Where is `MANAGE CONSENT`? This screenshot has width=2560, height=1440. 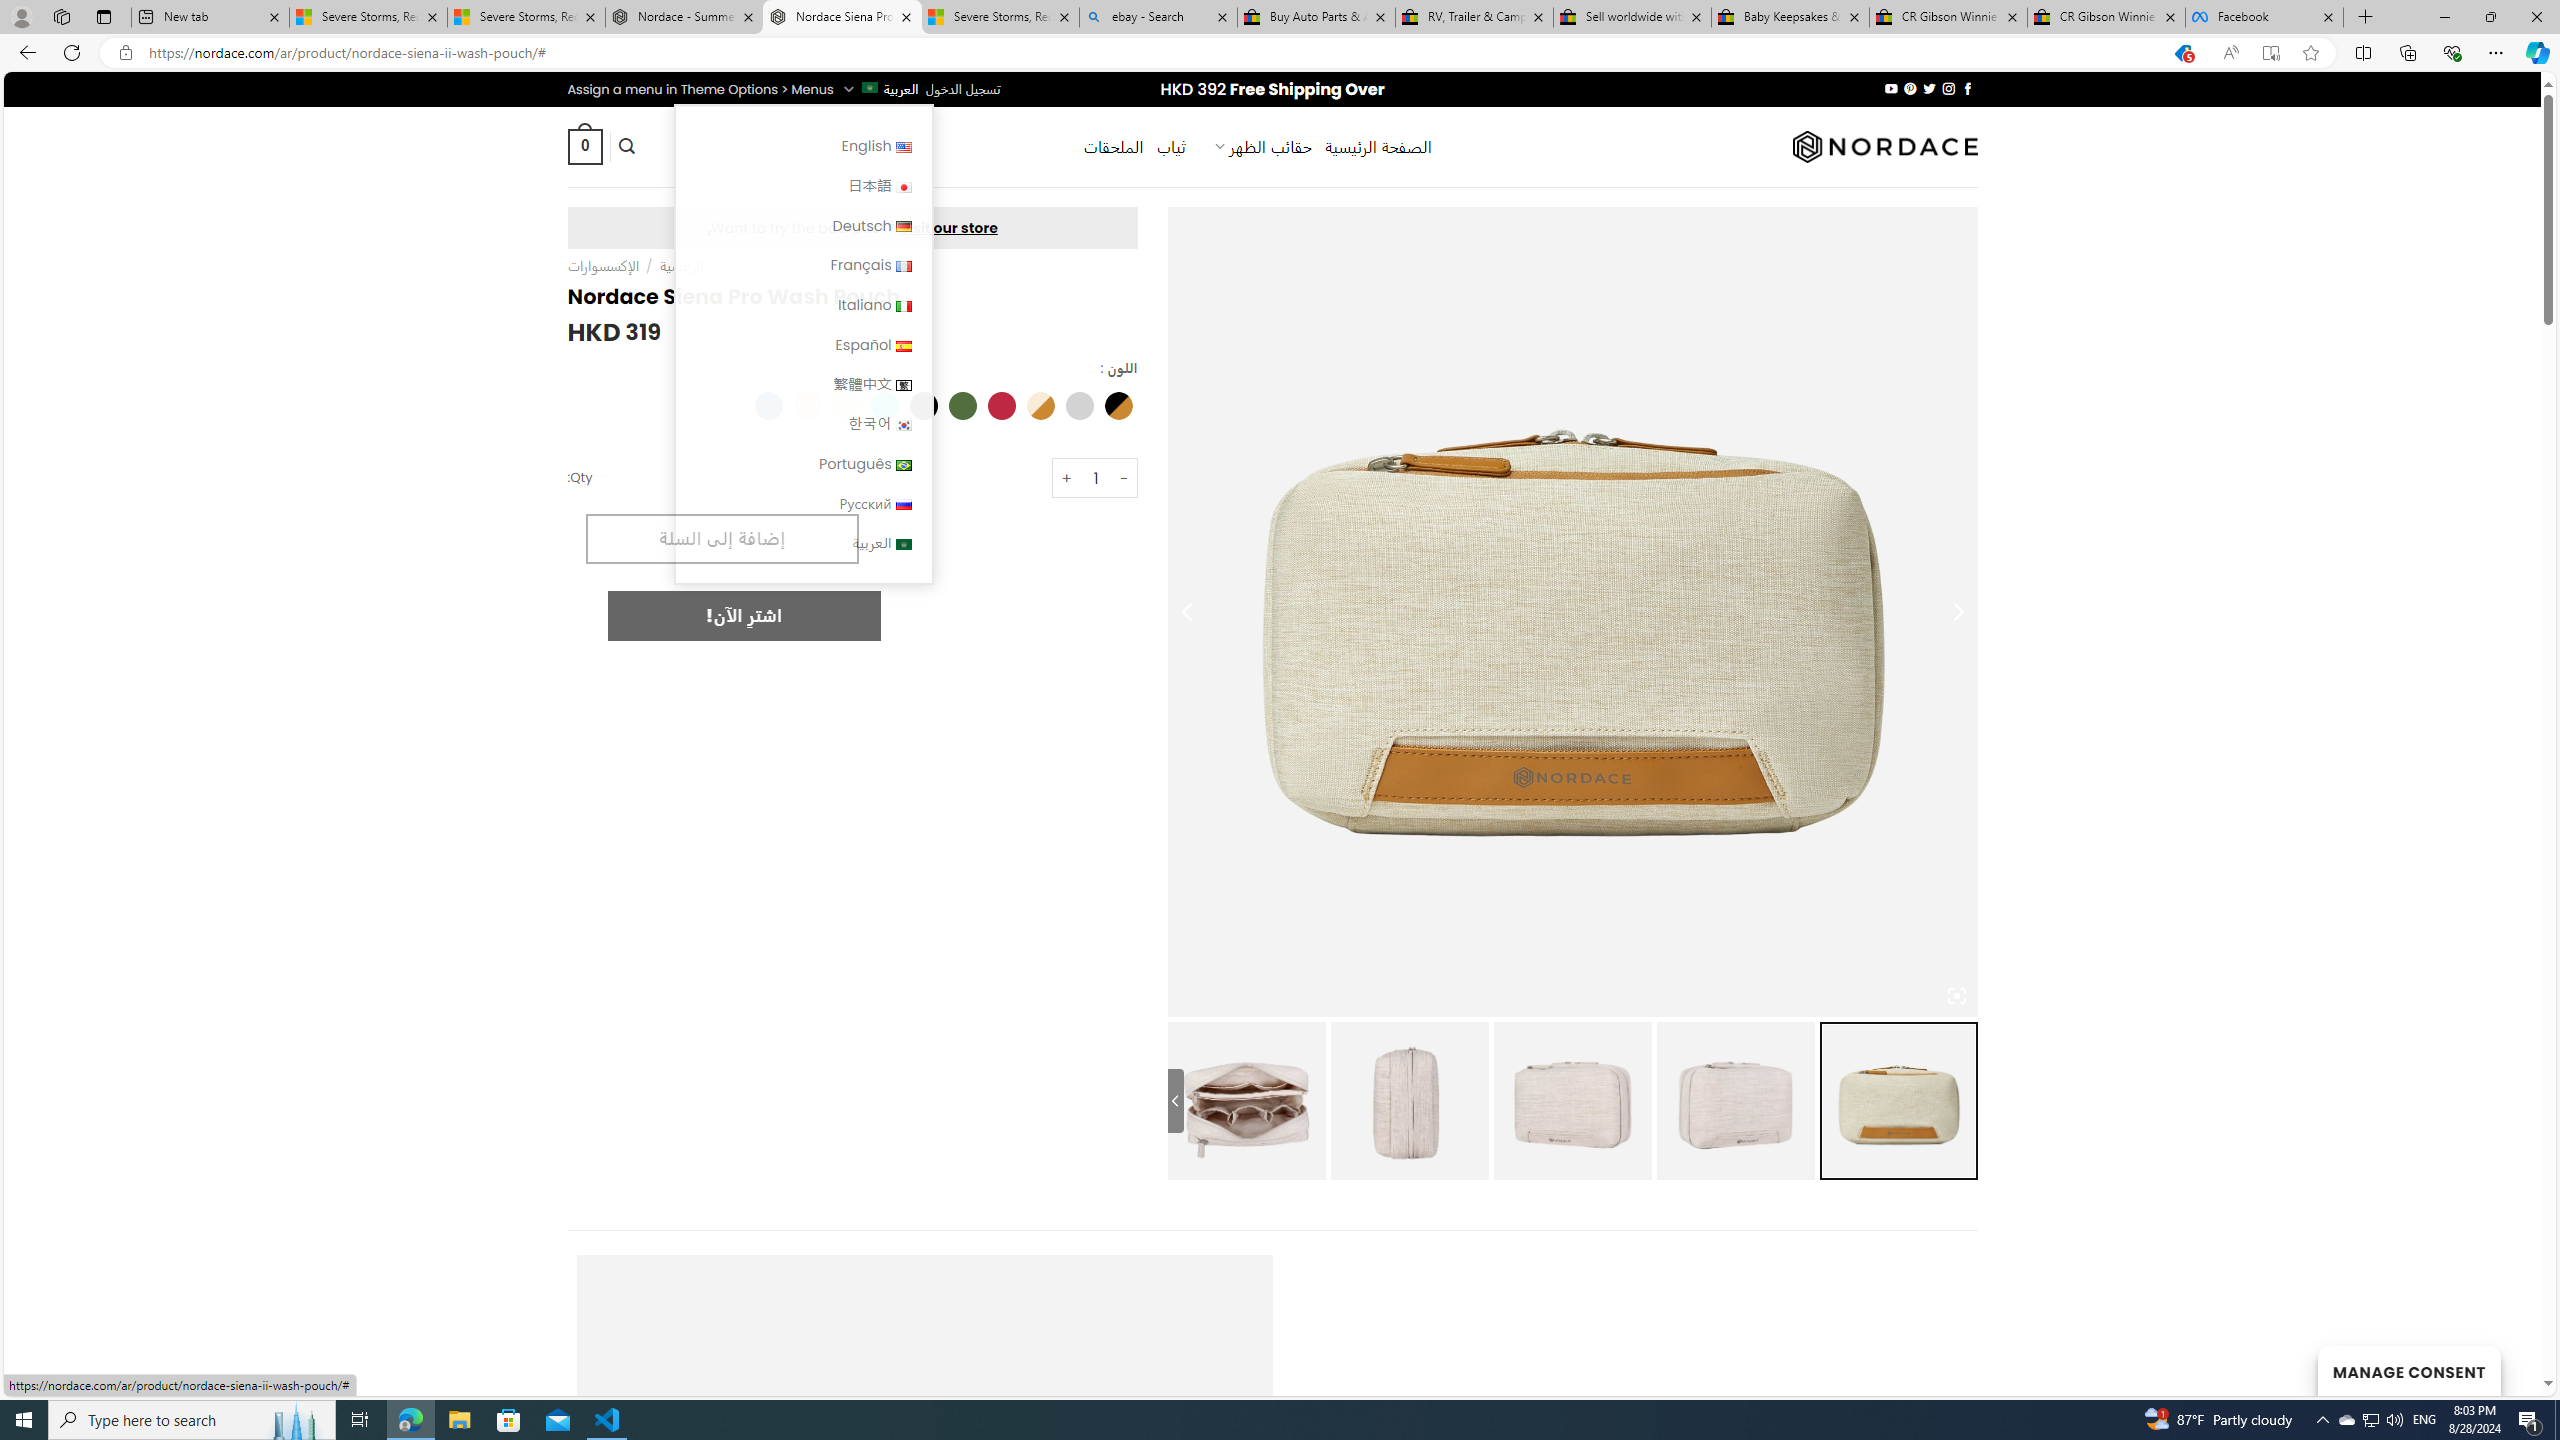 MANAGE CONSENT is located at coordinates (2408, 1370).